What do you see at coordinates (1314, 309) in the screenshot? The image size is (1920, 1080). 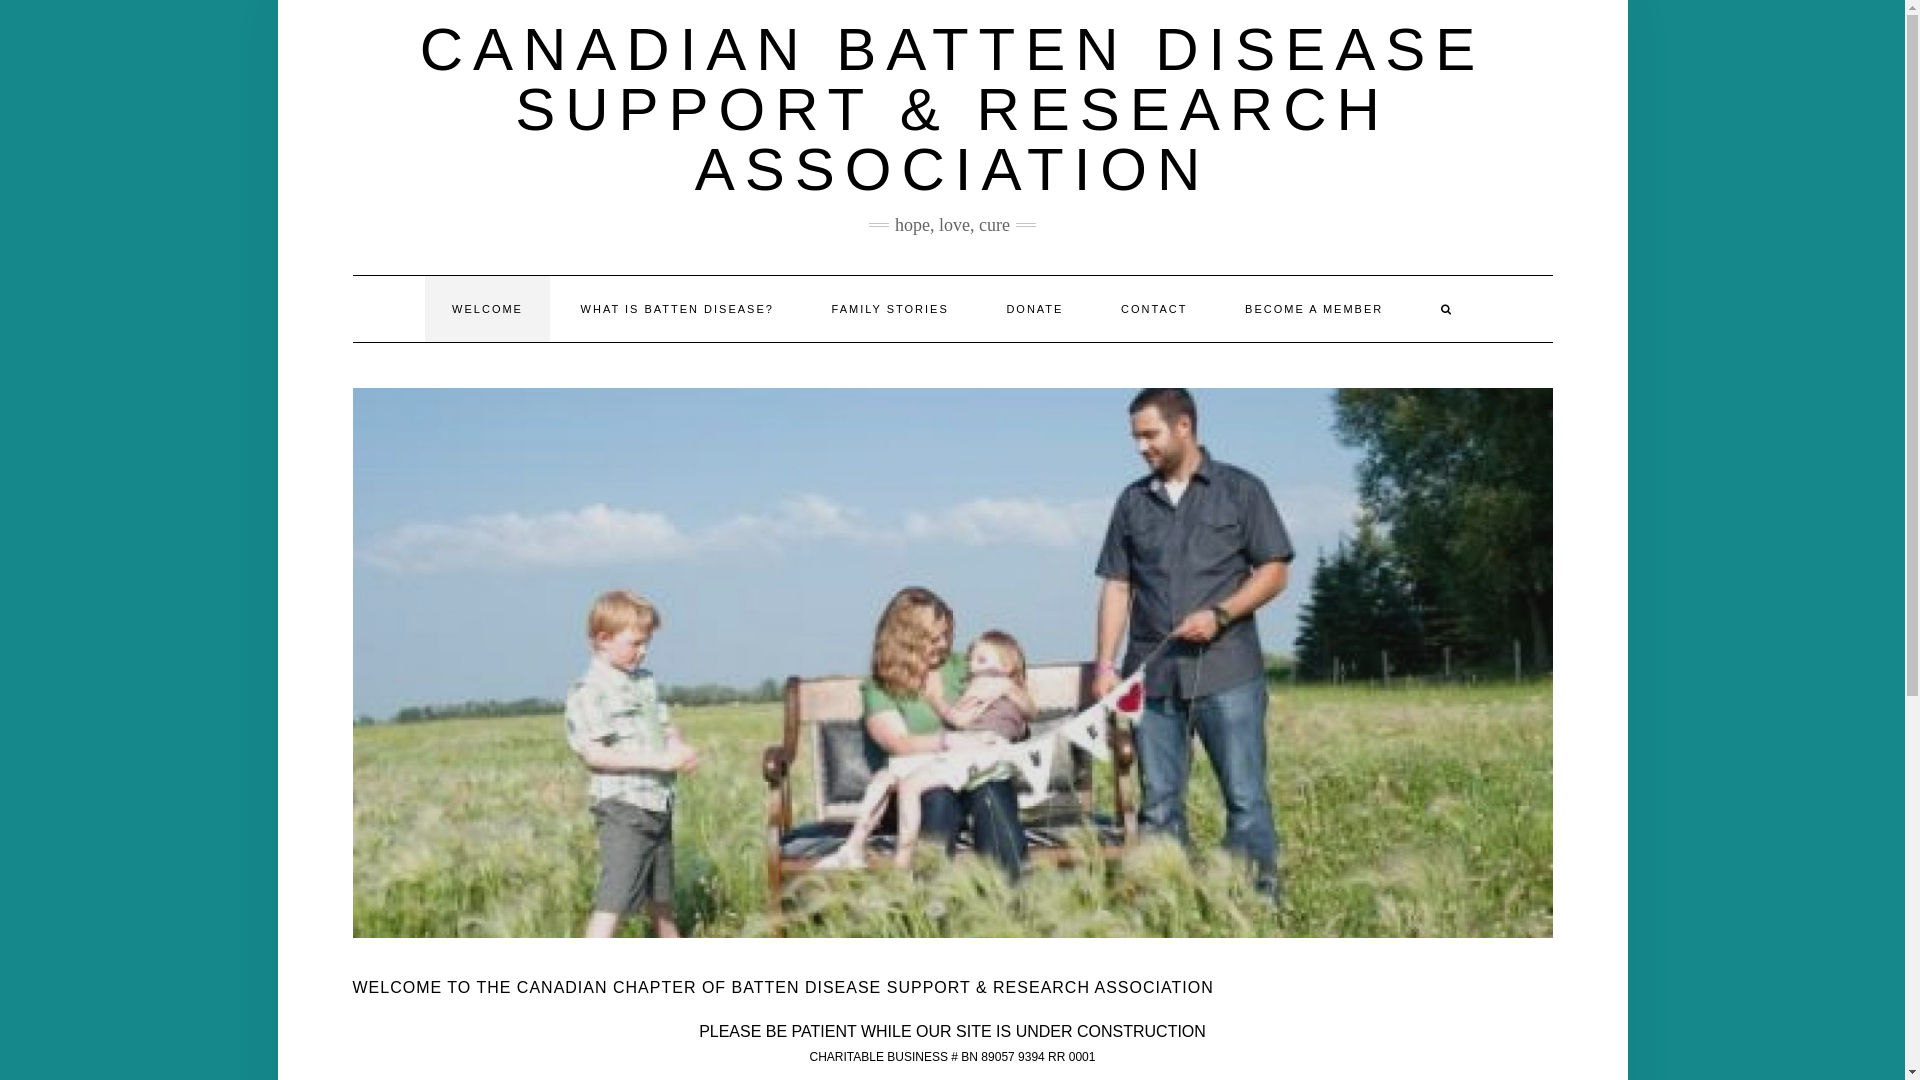 I see `BECOME A MEMBER` at bounding box center [1314, 309].